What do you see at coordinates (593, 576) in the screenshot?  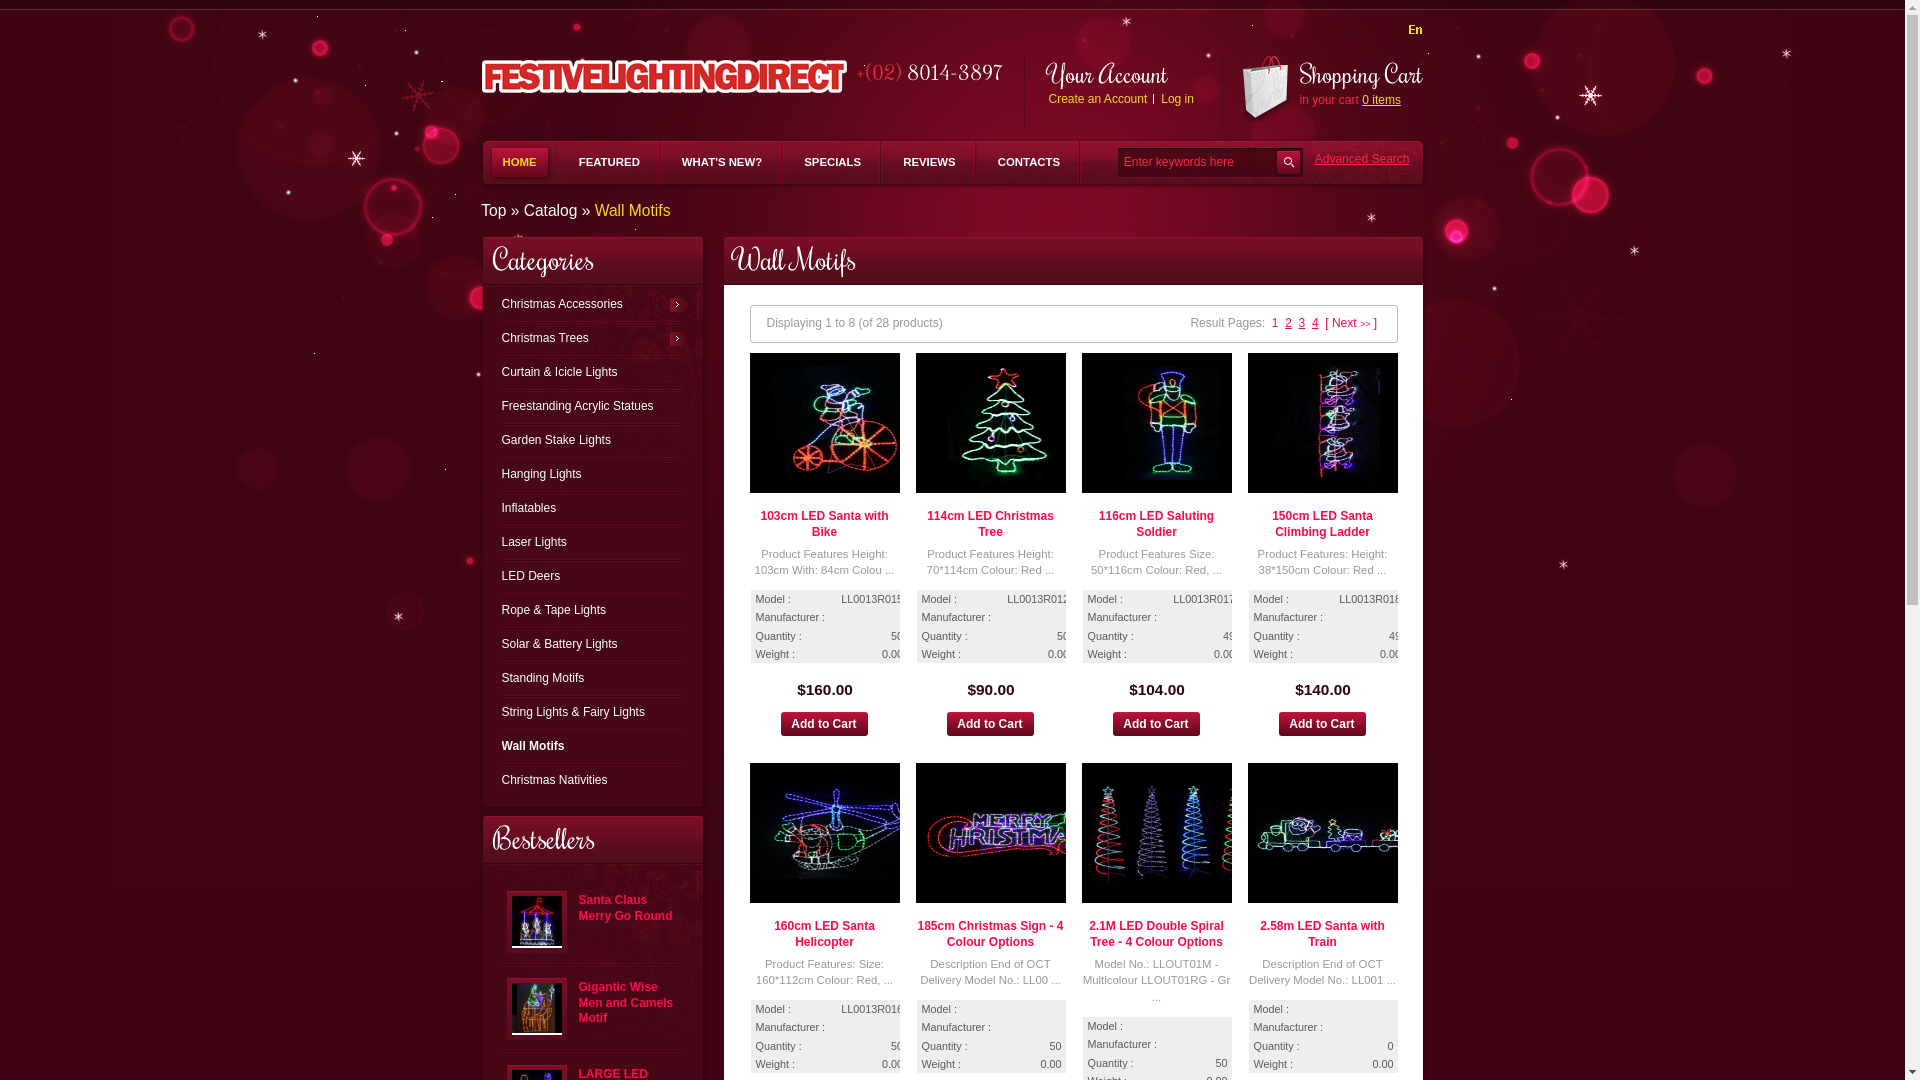 I see `LED Deers` at bounding box center [593, 576].